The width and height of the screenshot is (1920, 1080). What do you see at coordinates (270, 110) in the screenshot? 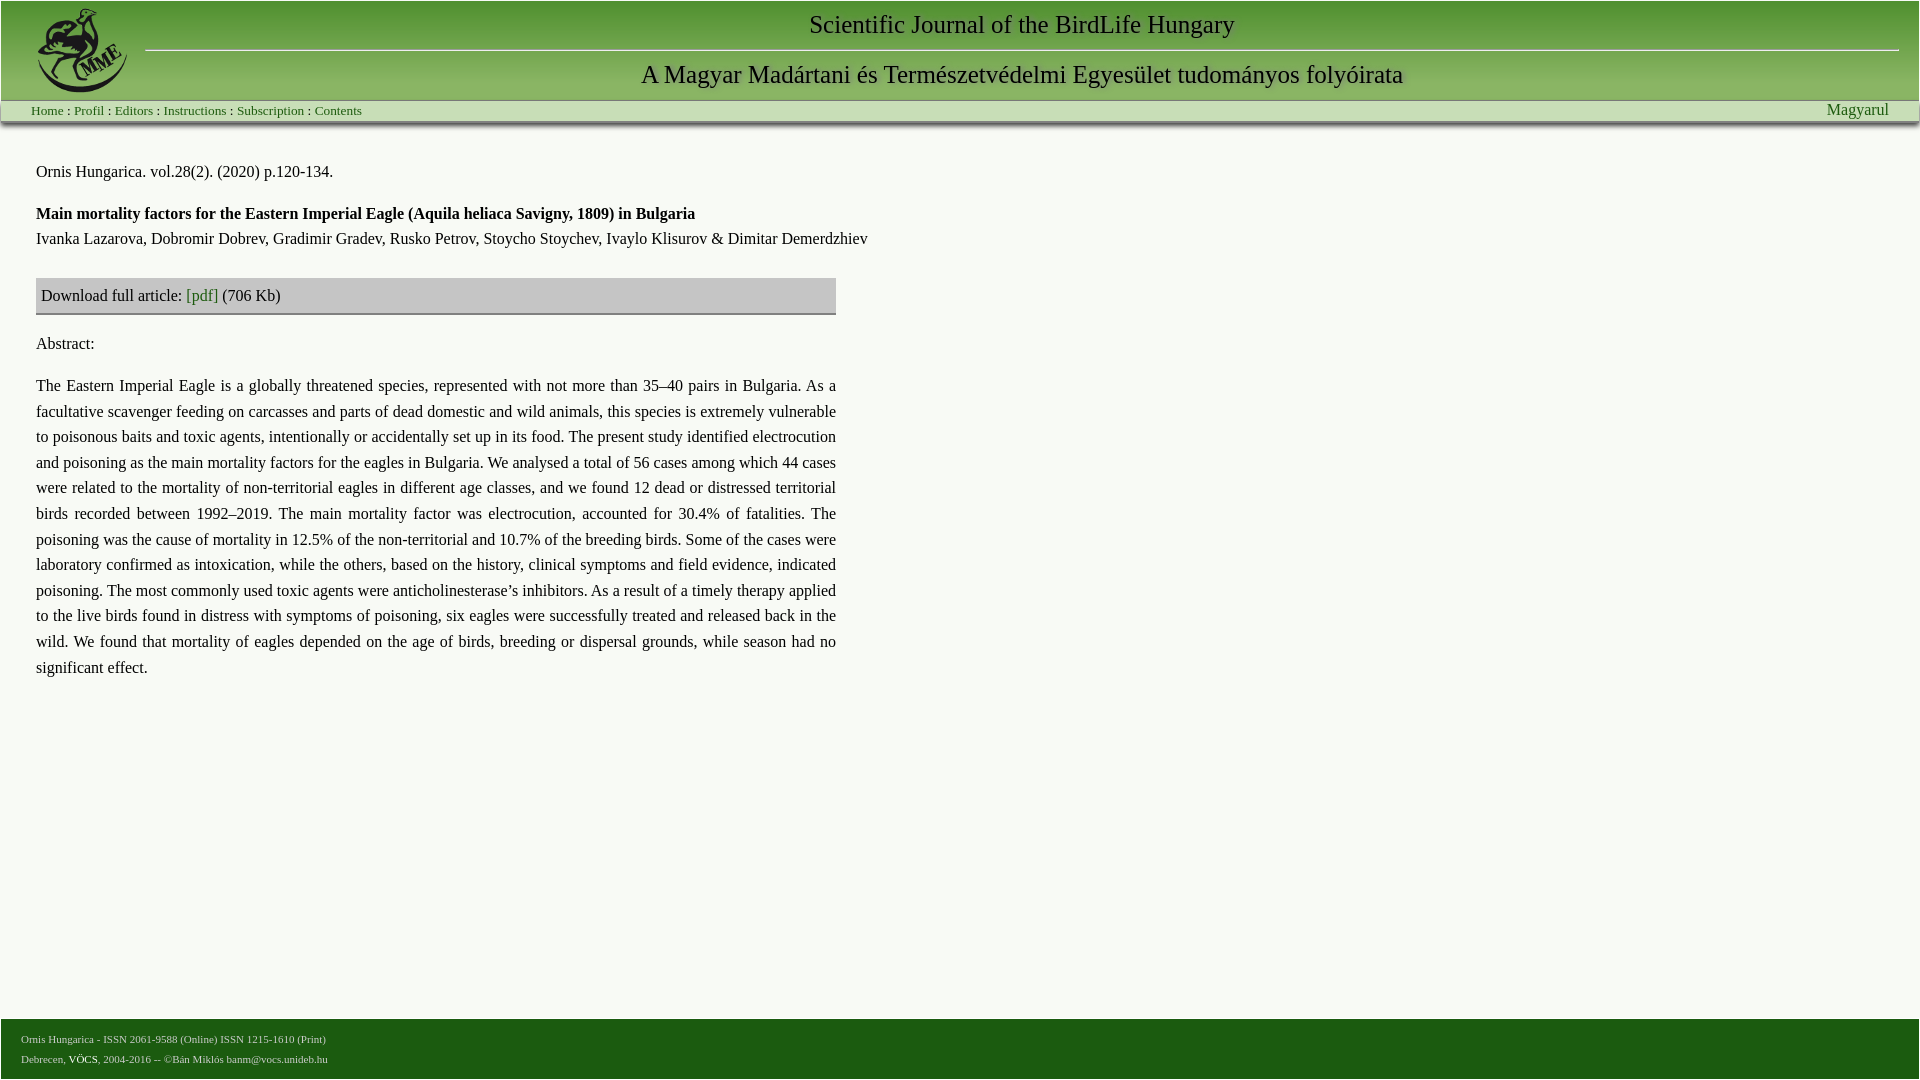
I see `Subscription` at bounding box center [270, 110].